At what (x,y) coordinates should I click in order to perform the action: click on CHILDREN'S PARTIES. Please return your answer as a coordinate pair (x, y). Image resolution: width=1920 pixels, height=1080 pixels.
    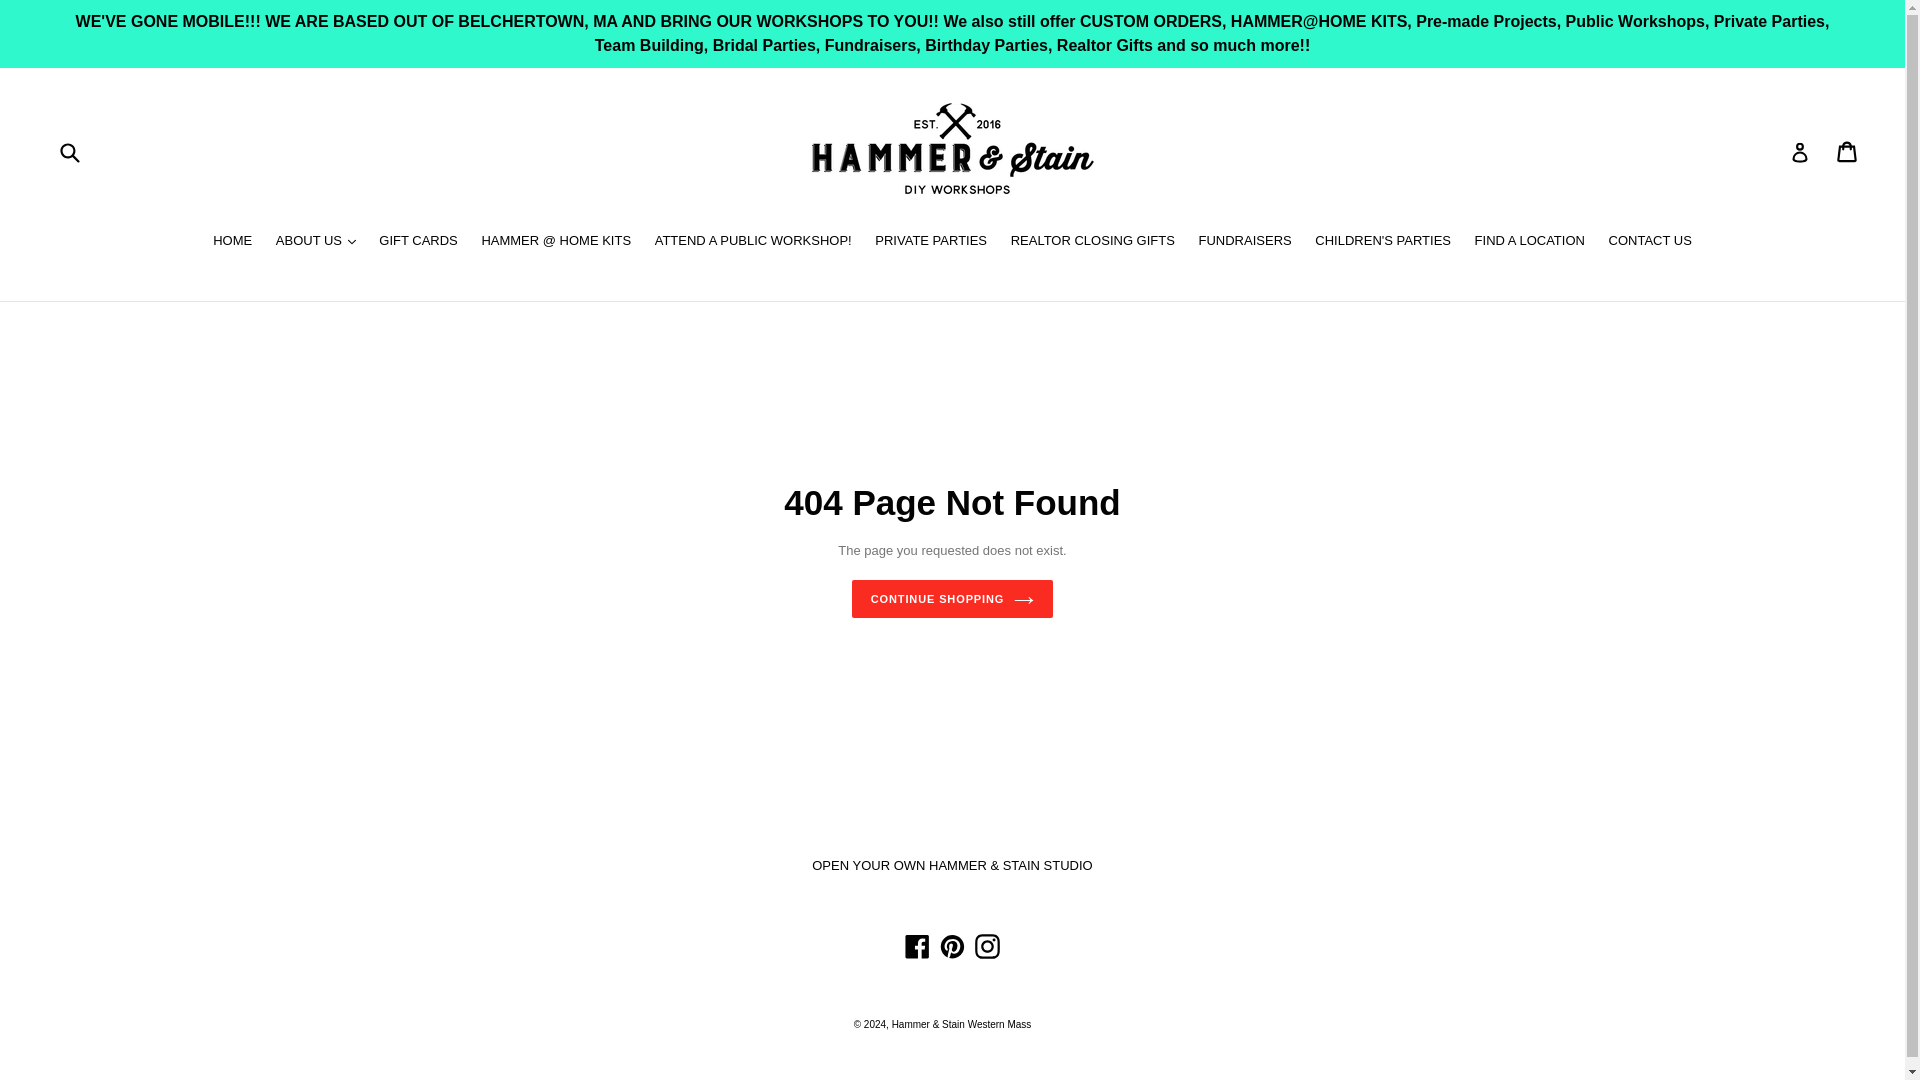
    Looking at the image, I should click on (1383, 242).